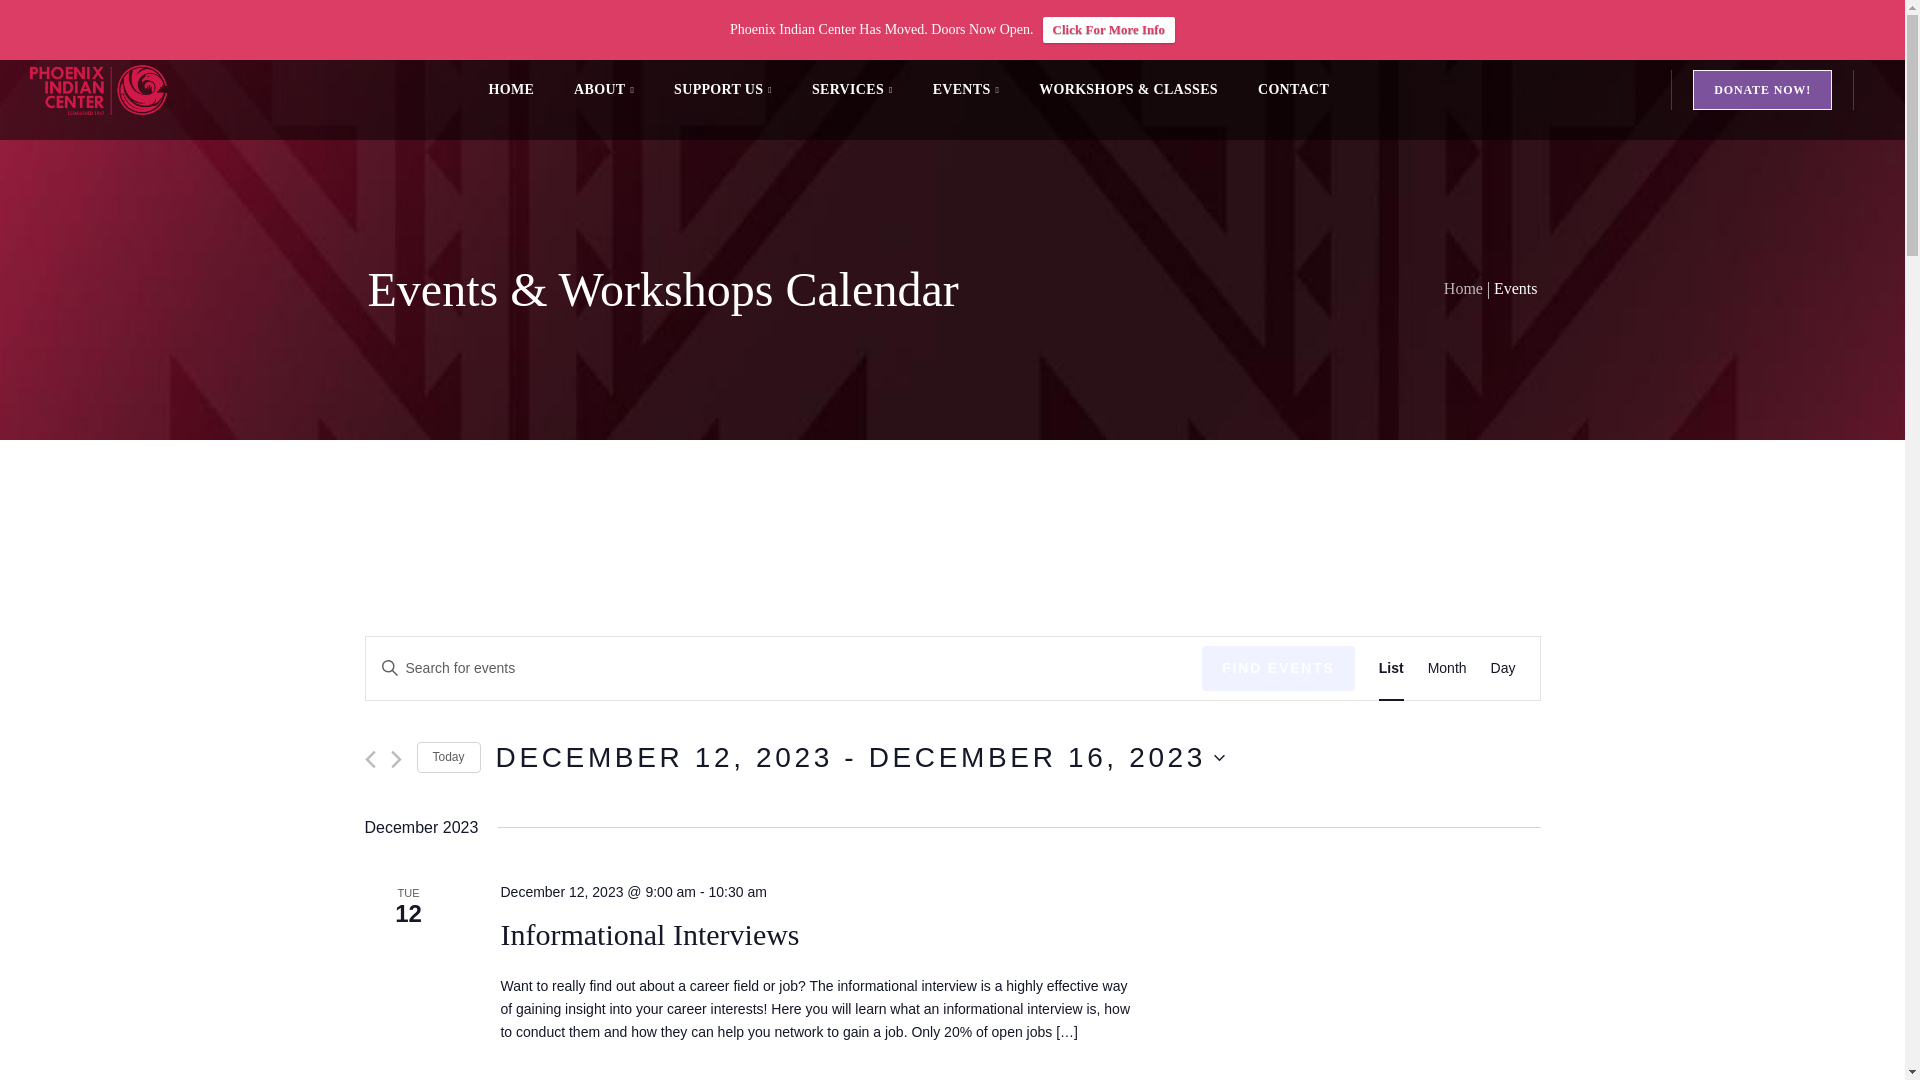 The image size is (1920, 1080). What do you see at coordinates (448, 757) in the screenshot?
I see `Click to select today's date` at bounding box center [448, 757].